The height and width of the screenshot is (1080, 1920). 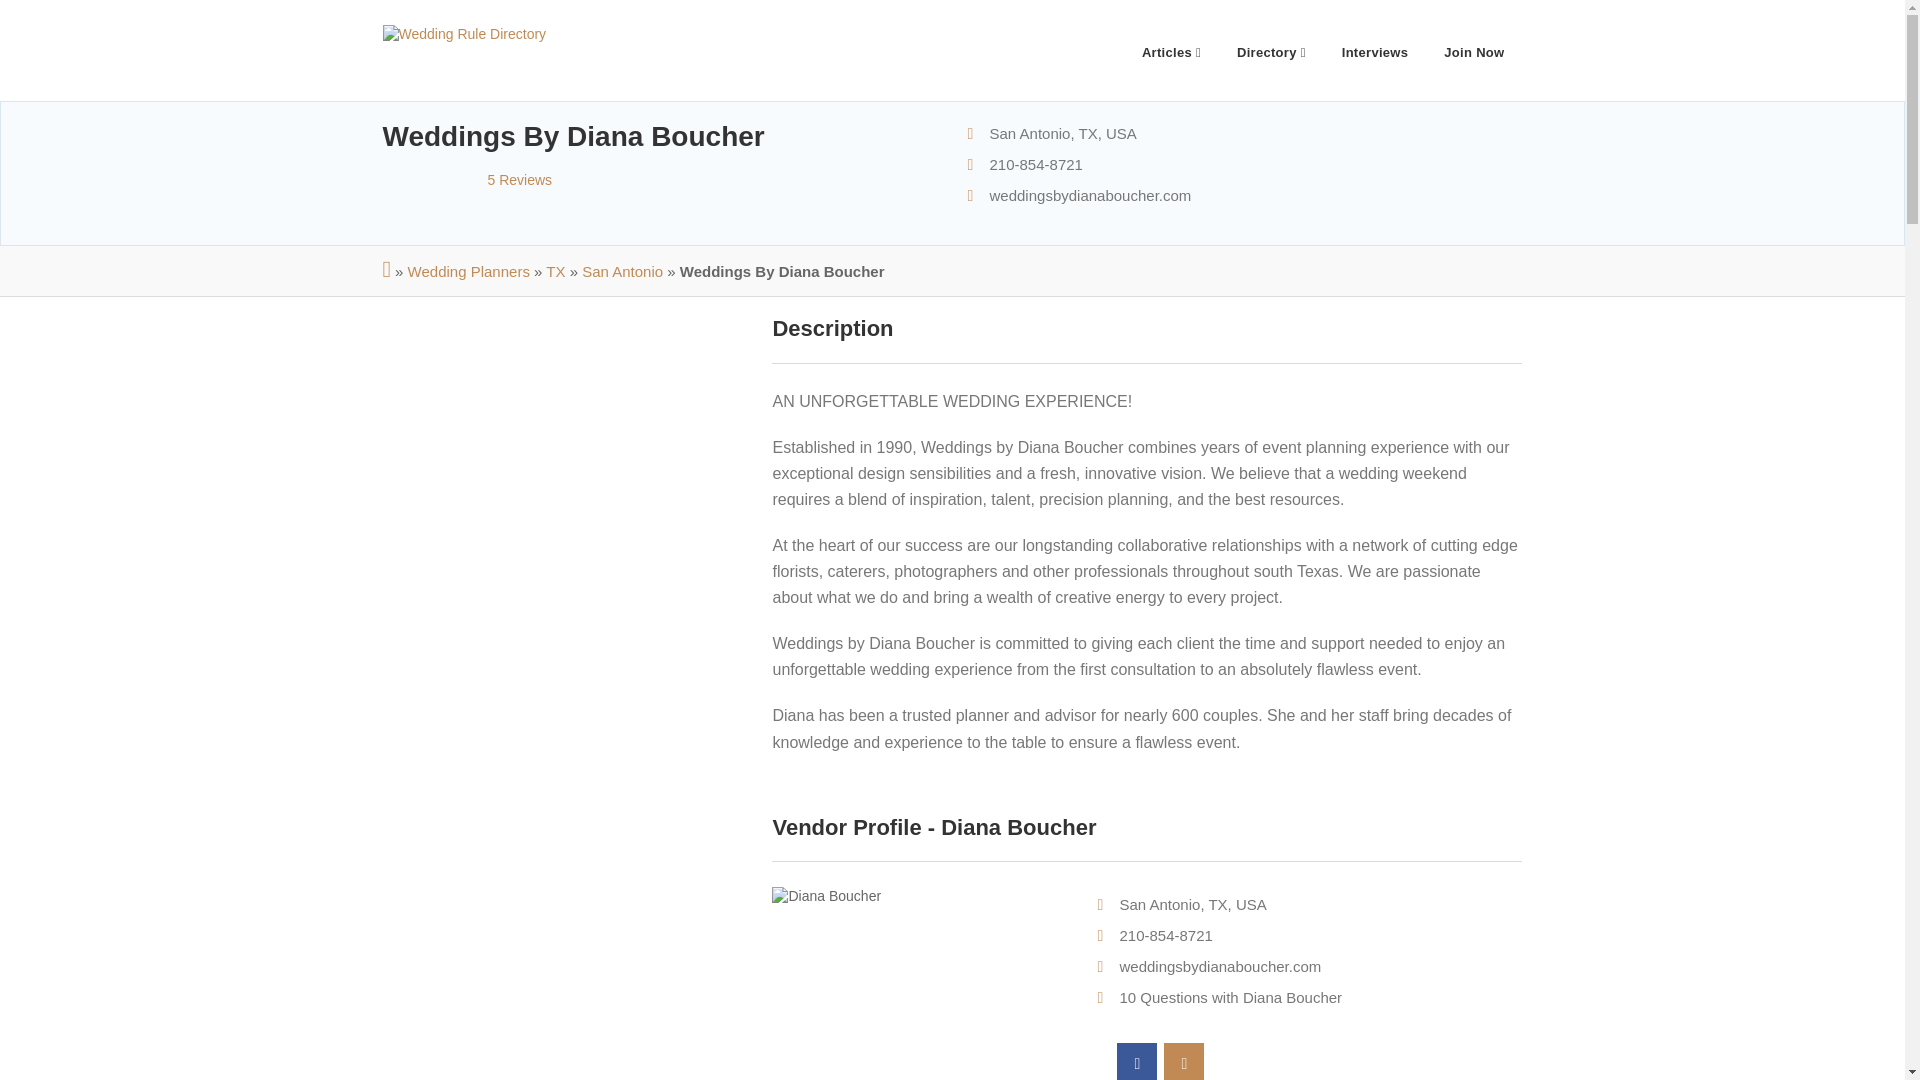 I want to click on Join Now, so click(x=1474, y=50).